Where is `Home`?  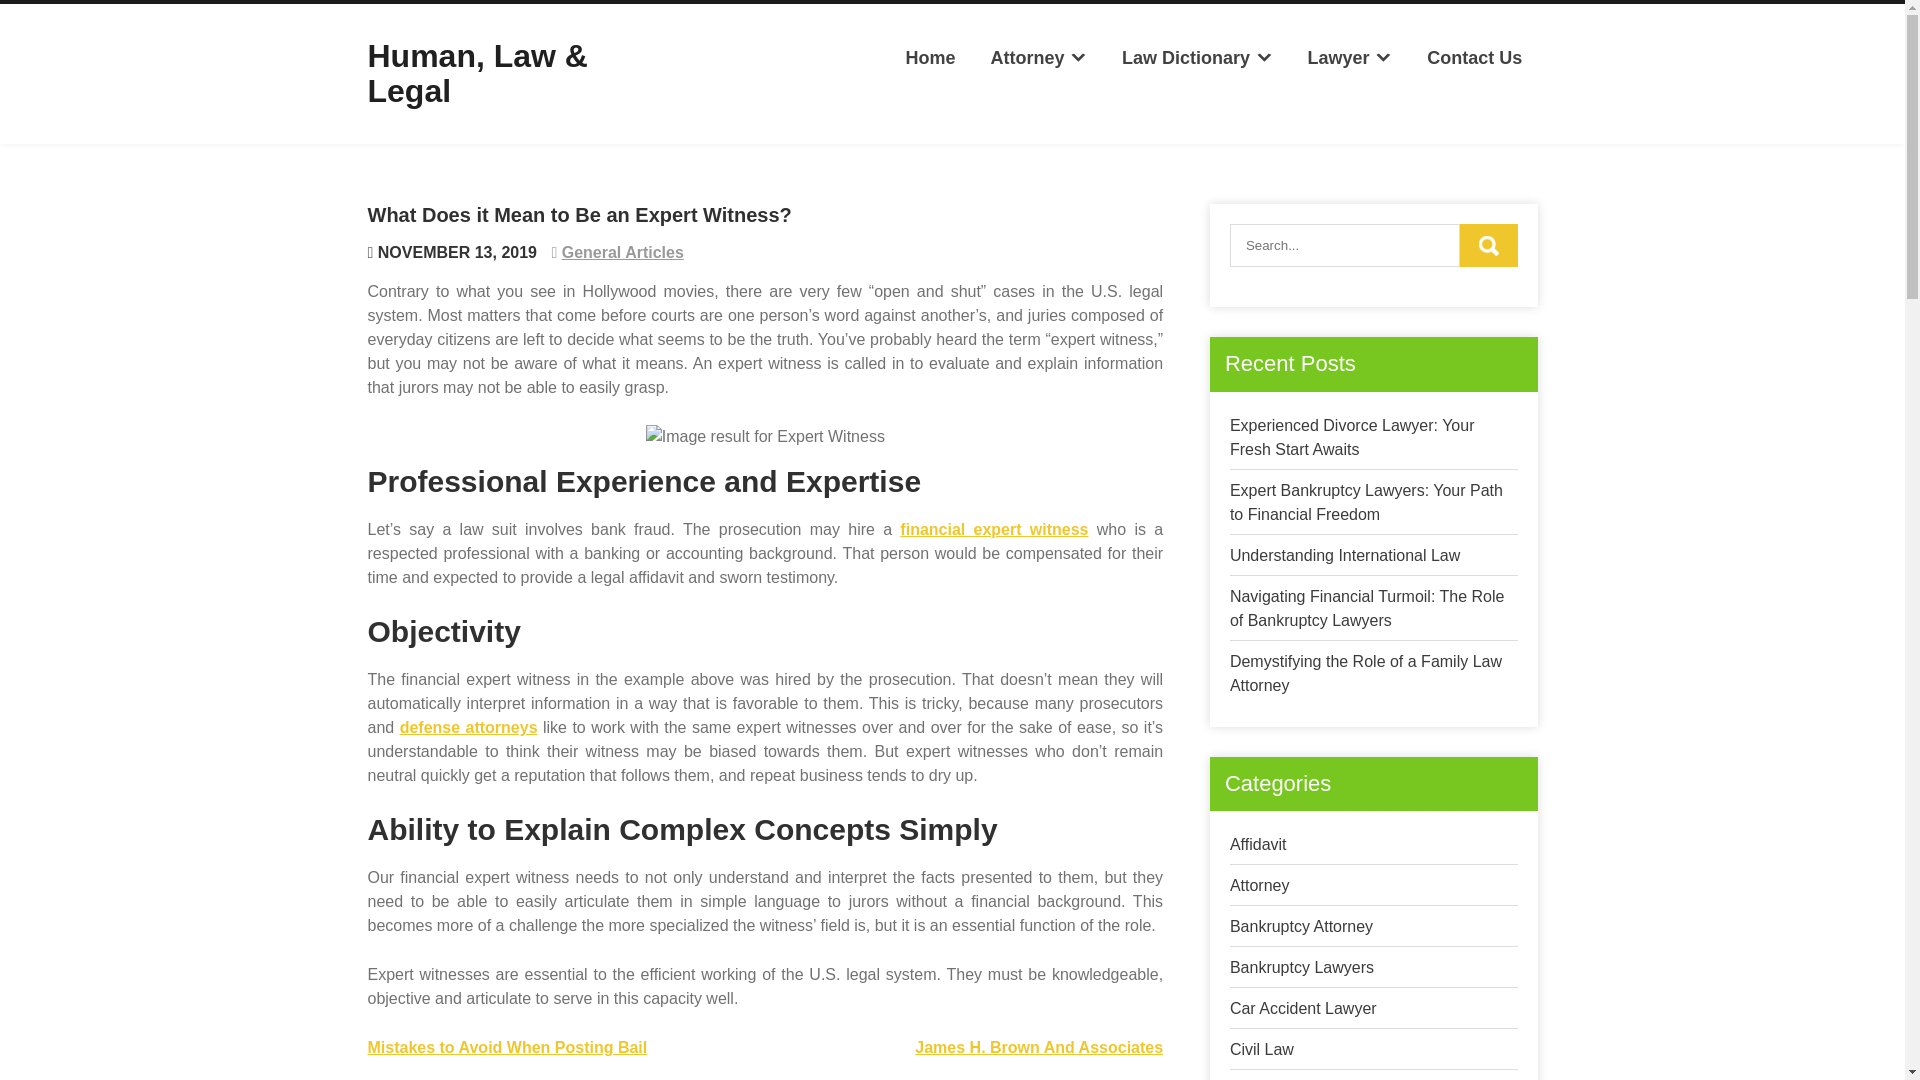
Home is located at coordinates (930, 58).